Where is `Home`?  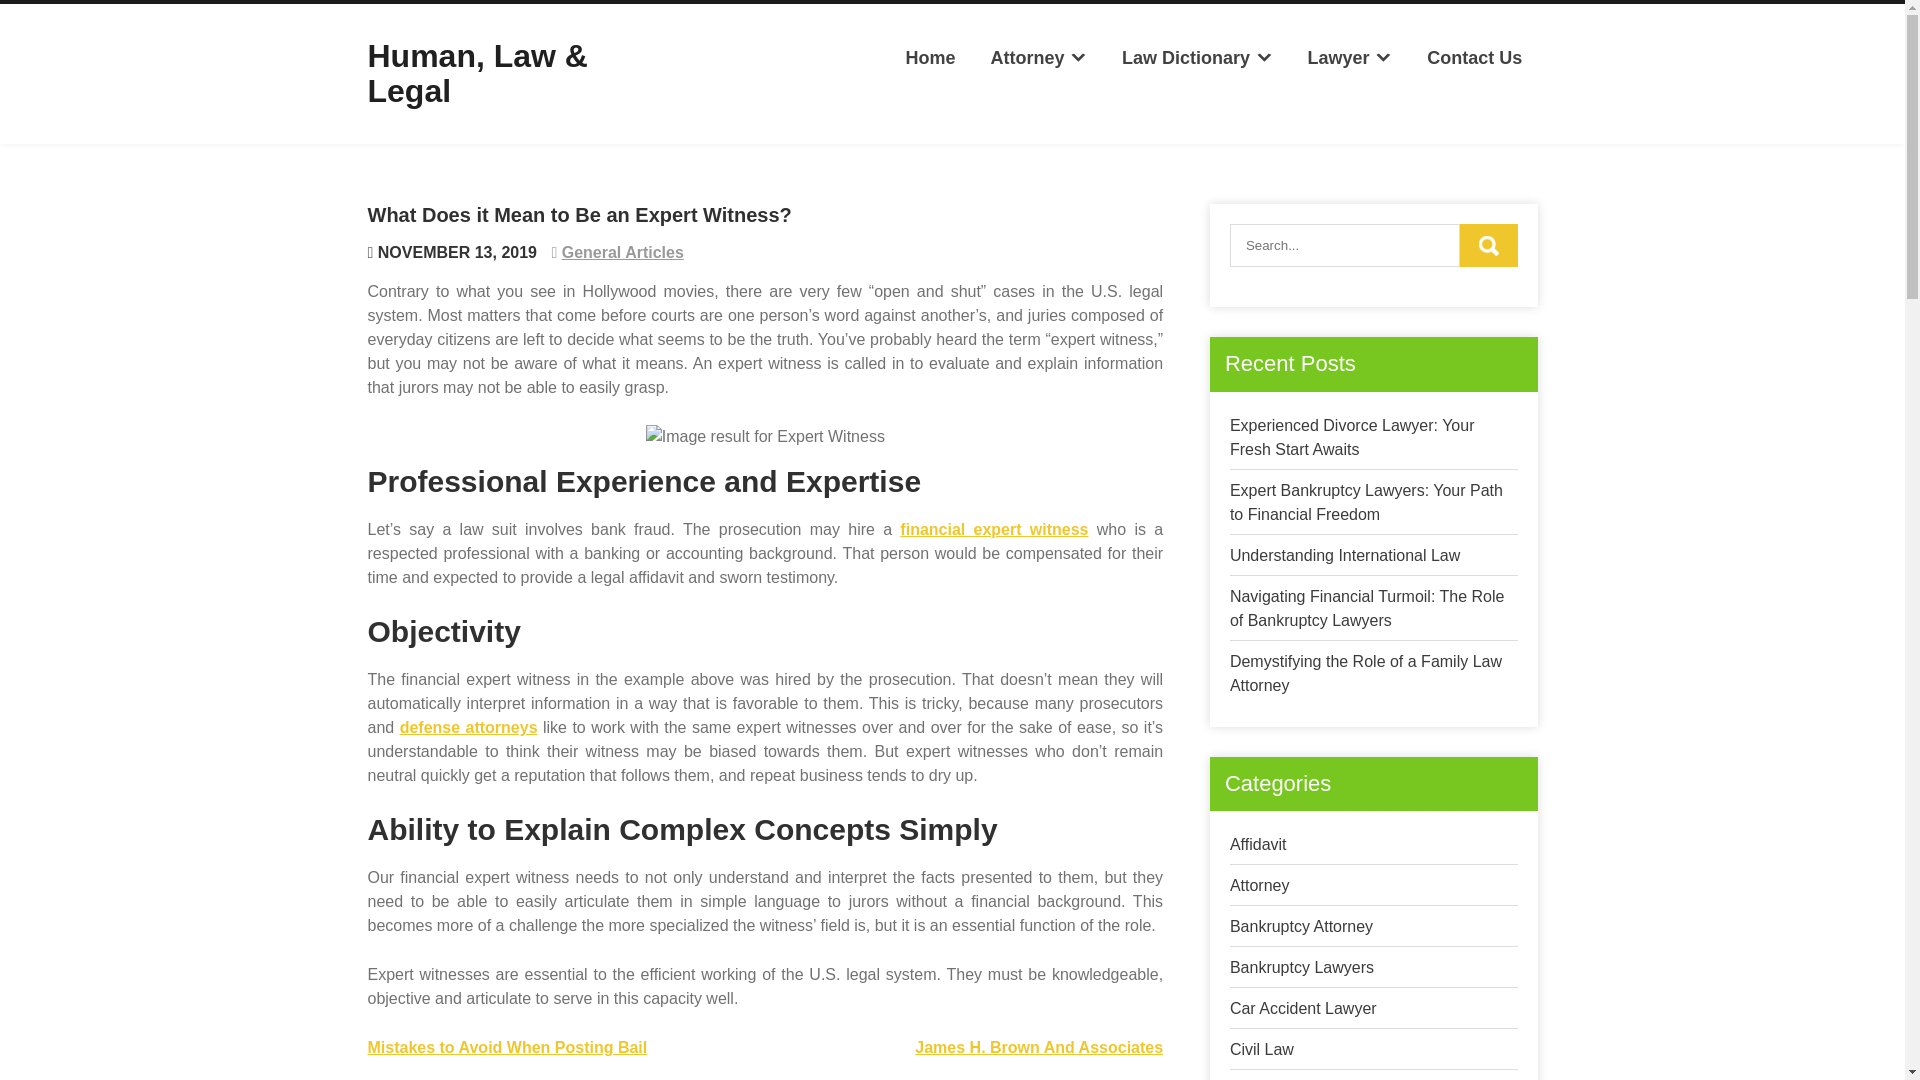
Home is located at coordinates (930, 58).